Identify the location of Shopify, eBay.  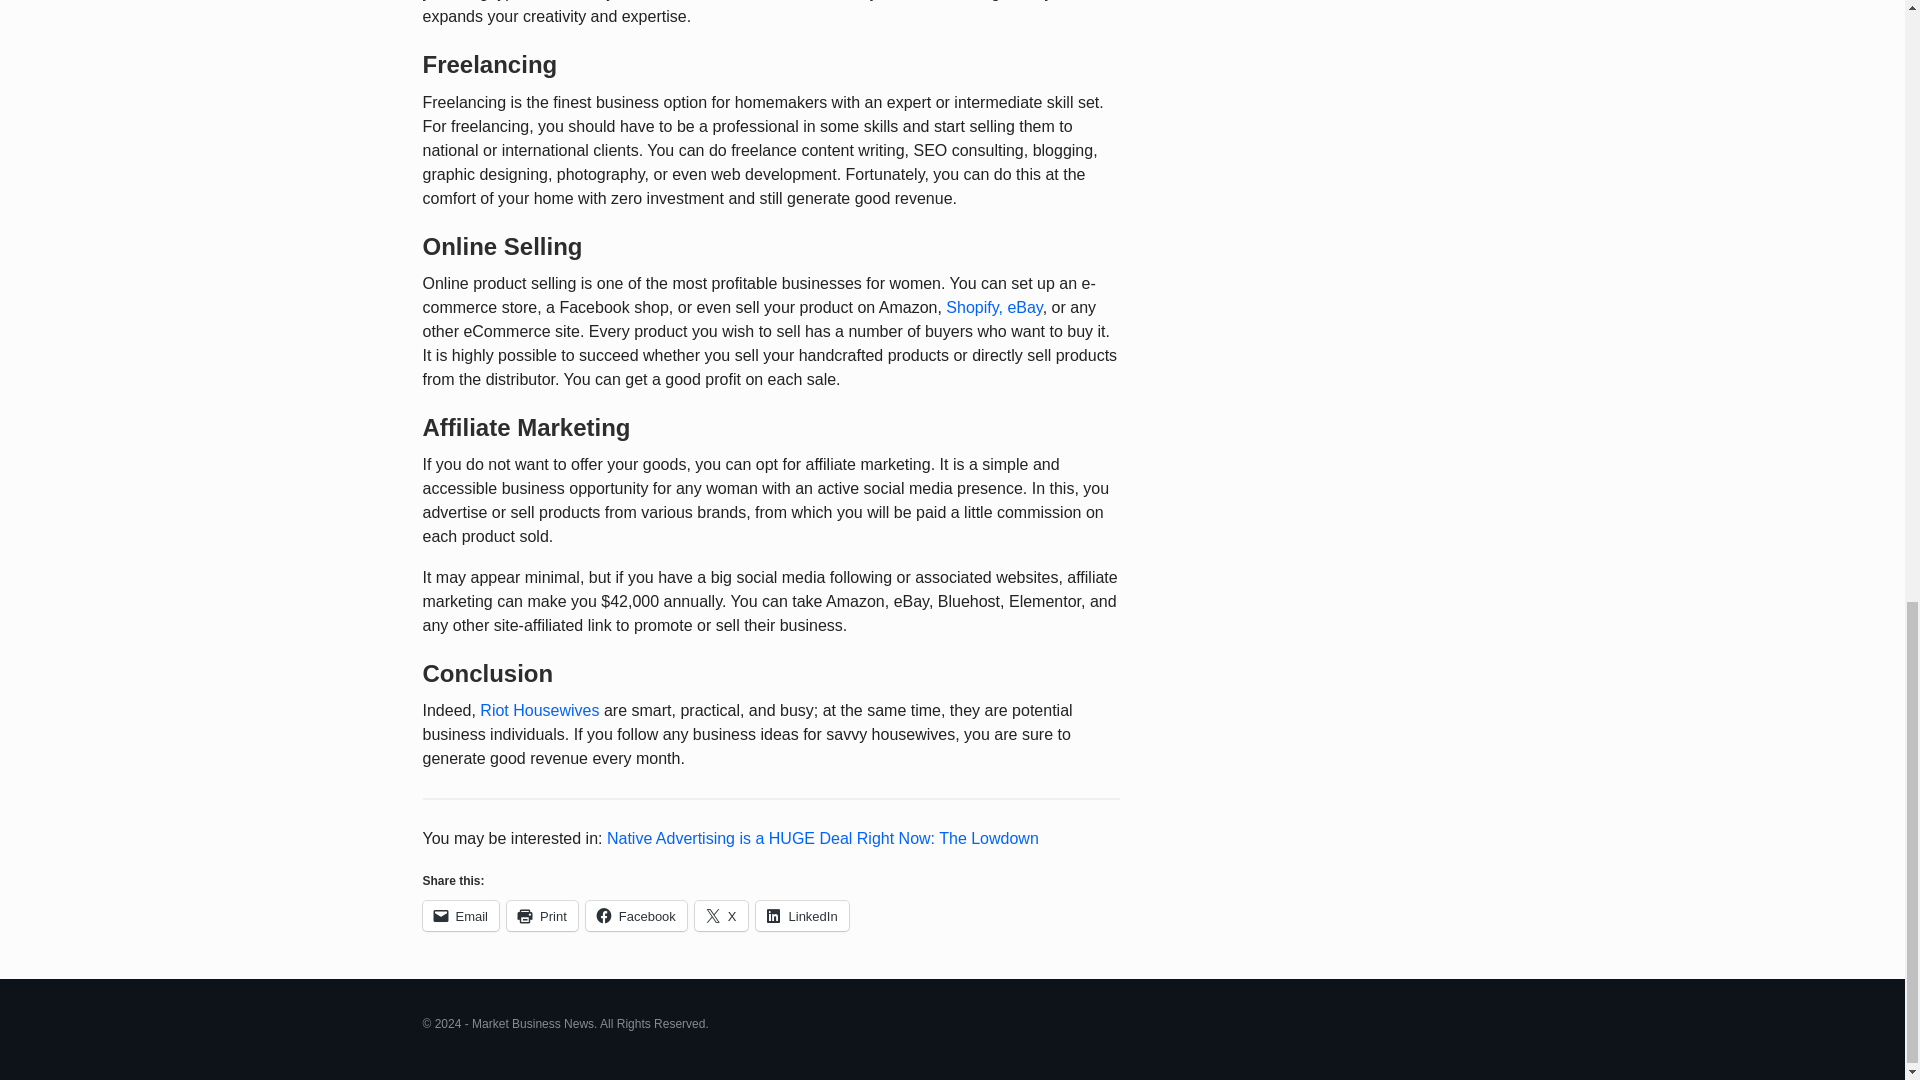
(994, 308).